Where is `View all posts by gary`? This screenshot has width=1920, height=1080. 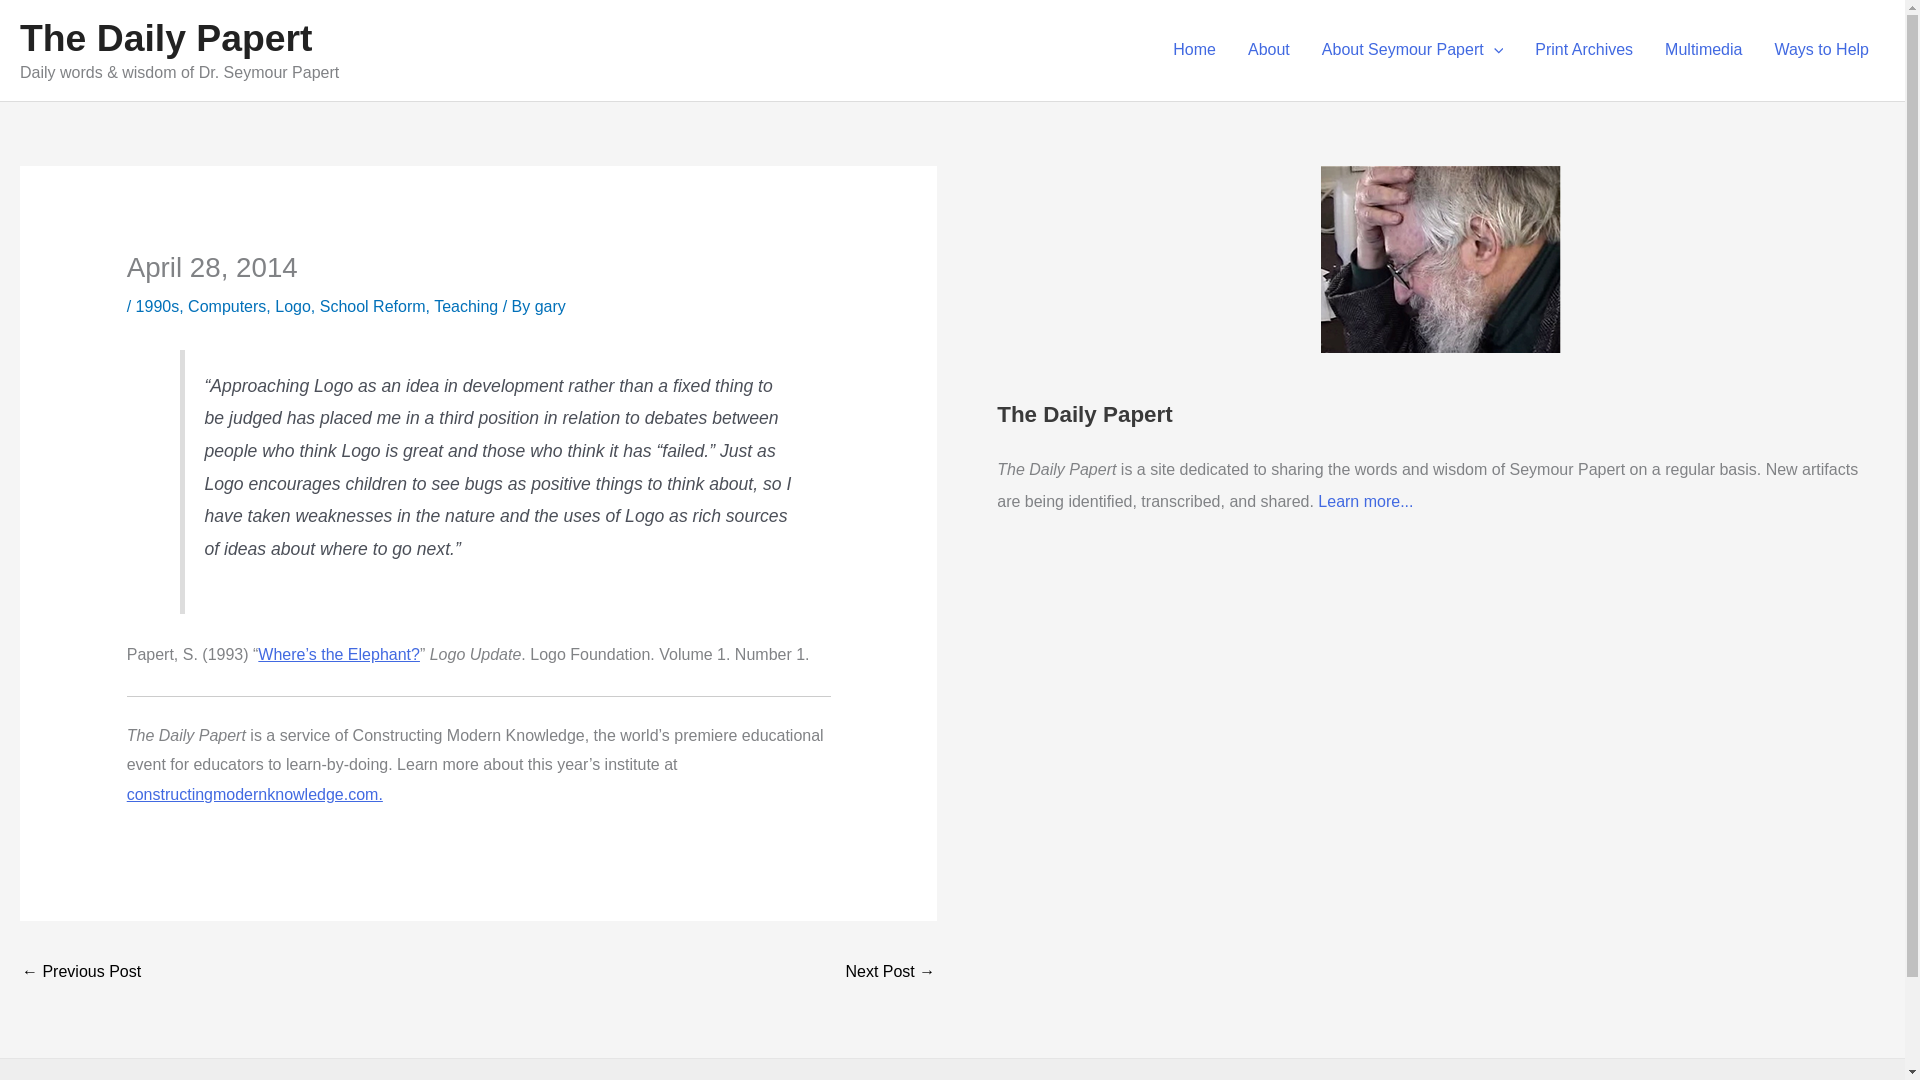 View all posts by gary is located at coordinates (550, 306).